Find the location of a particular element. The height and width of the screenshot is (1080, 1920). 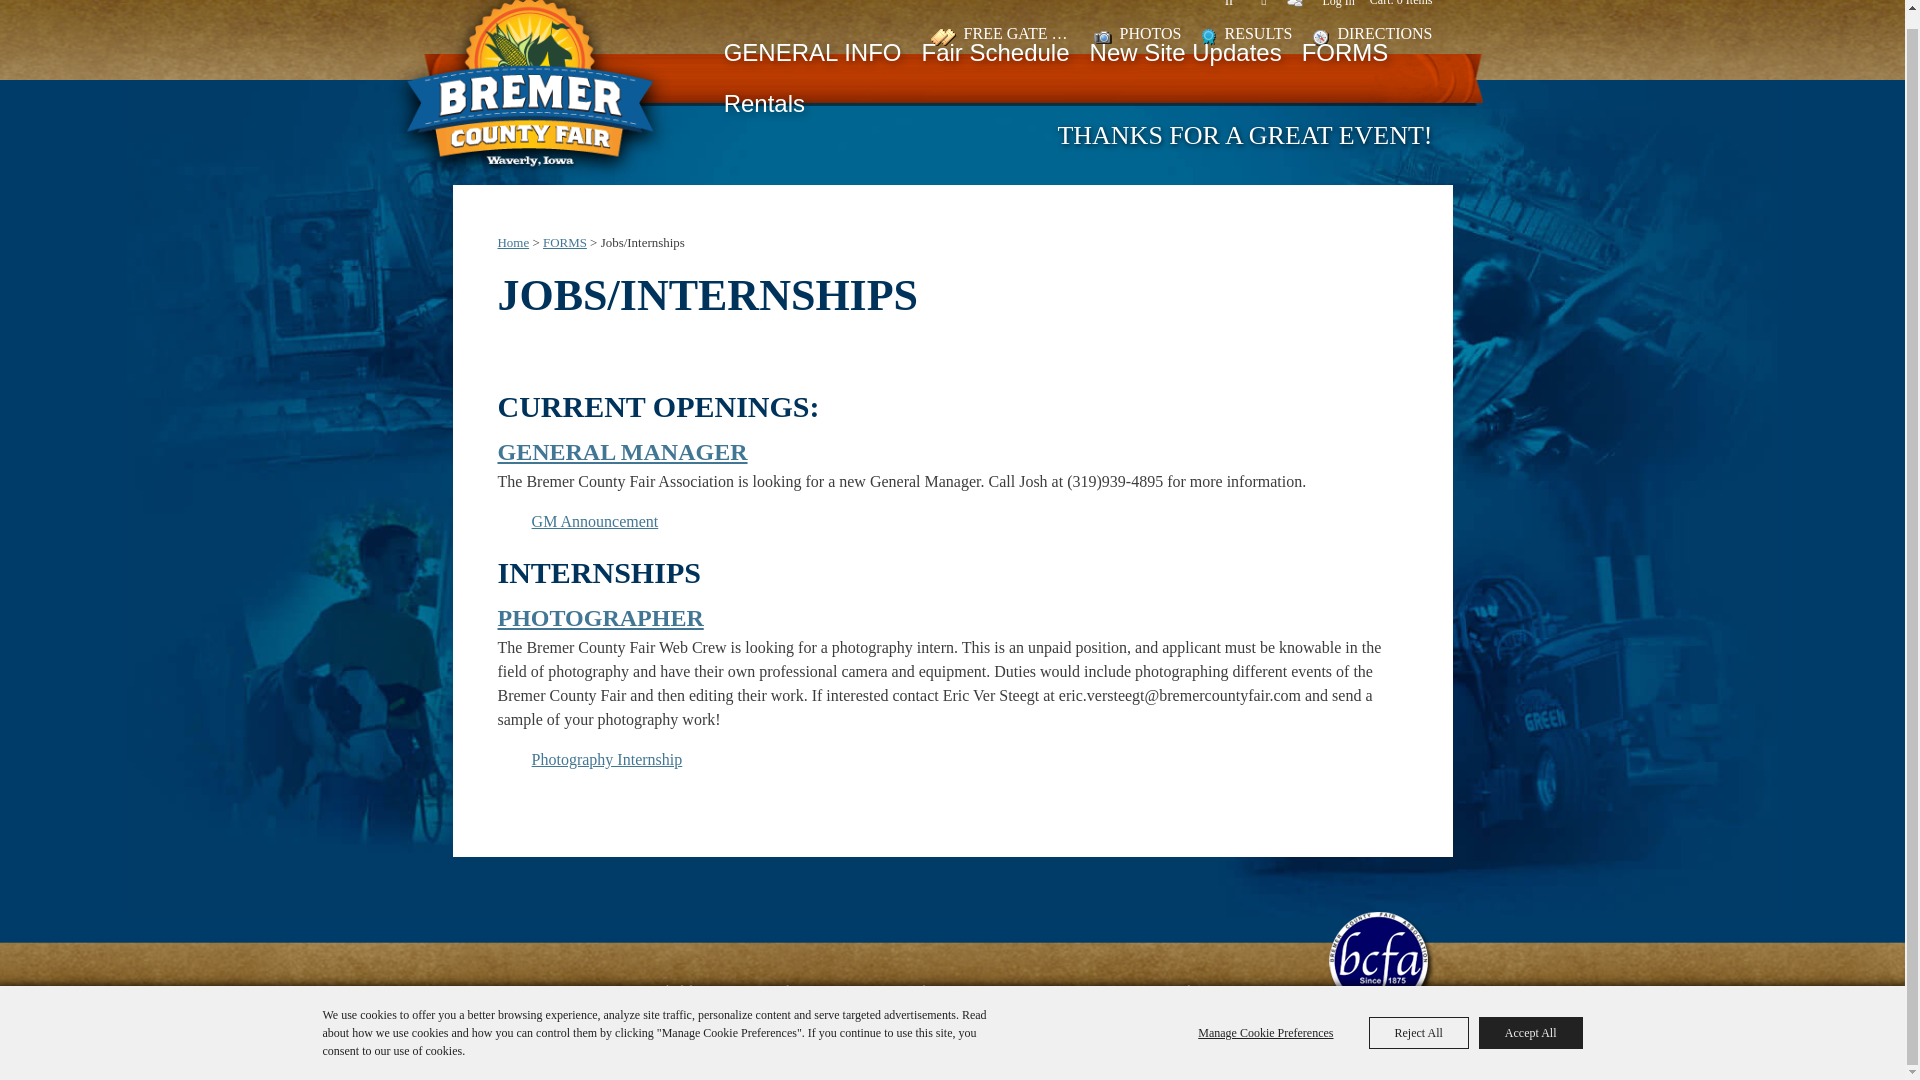

Cart is located at coordinates (1401, 4).